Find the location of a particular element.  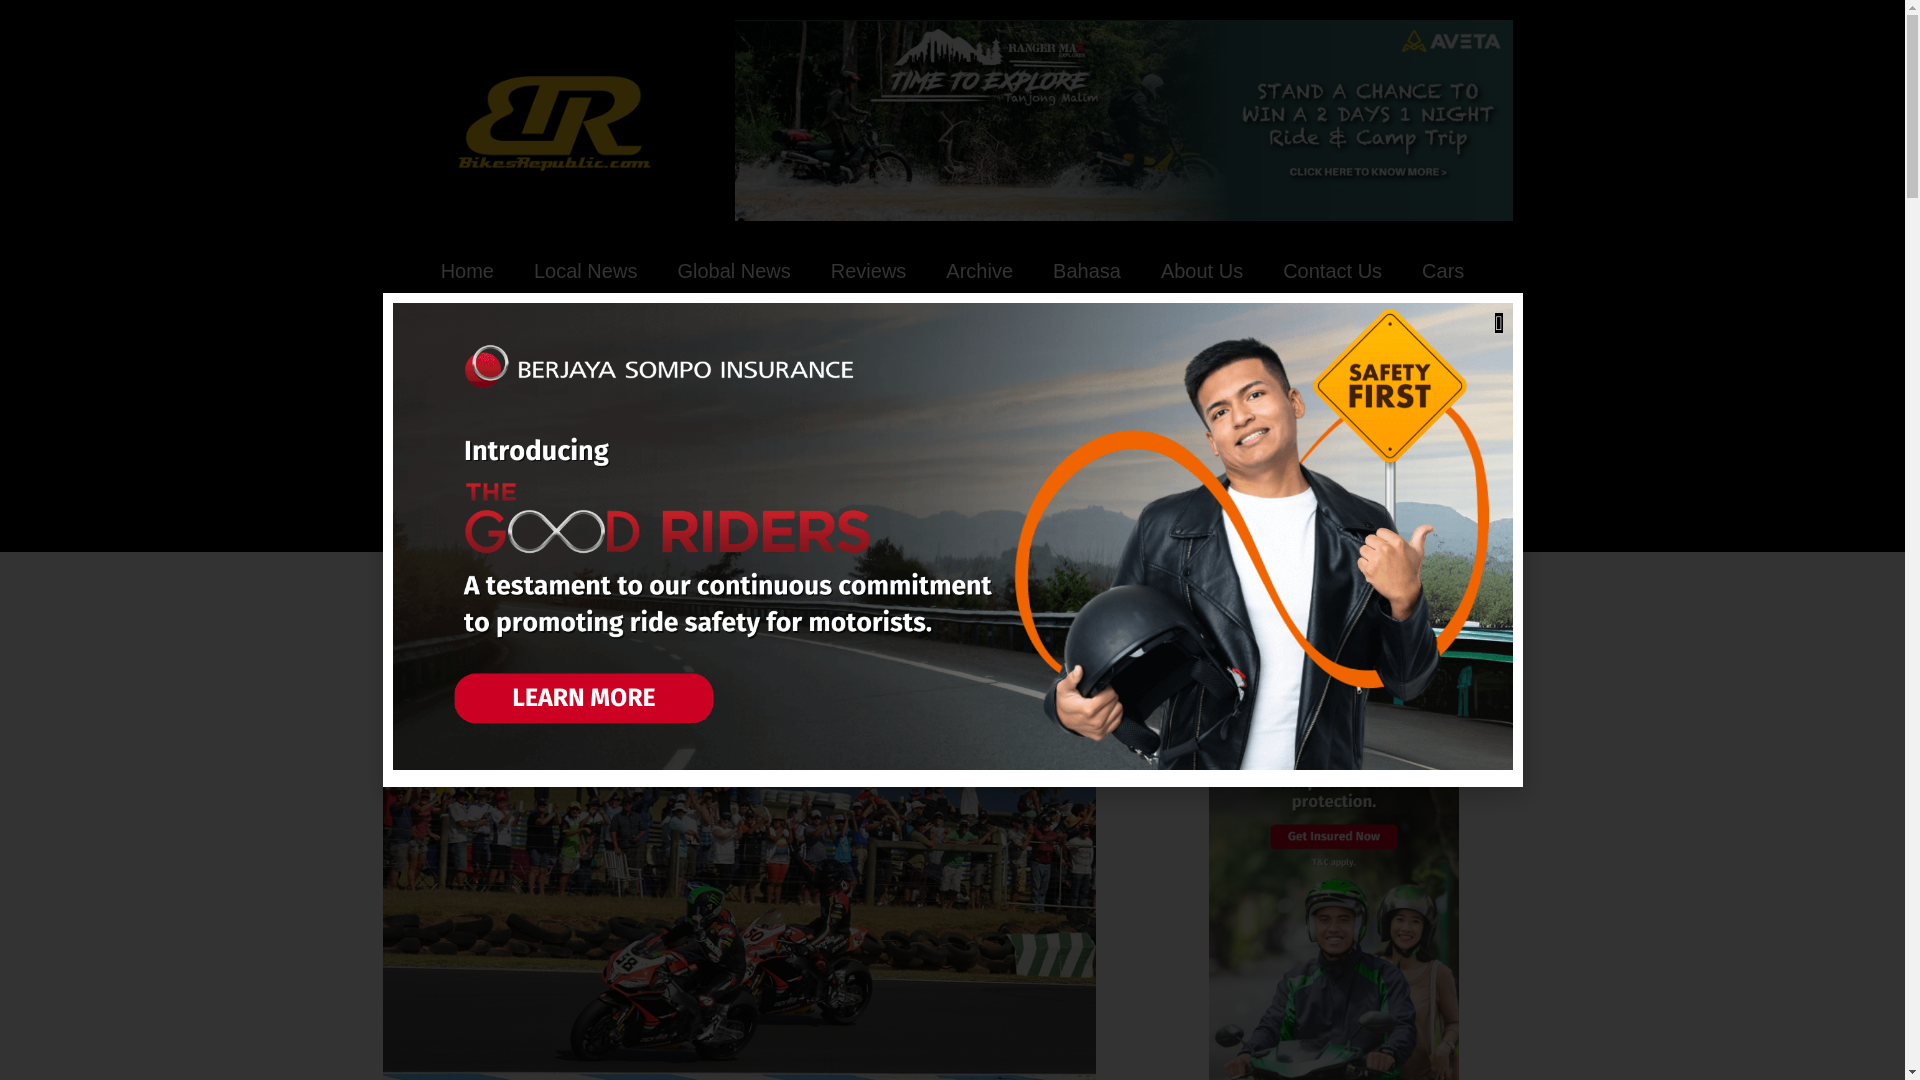

Reviews is located at coordinates (868, 270).